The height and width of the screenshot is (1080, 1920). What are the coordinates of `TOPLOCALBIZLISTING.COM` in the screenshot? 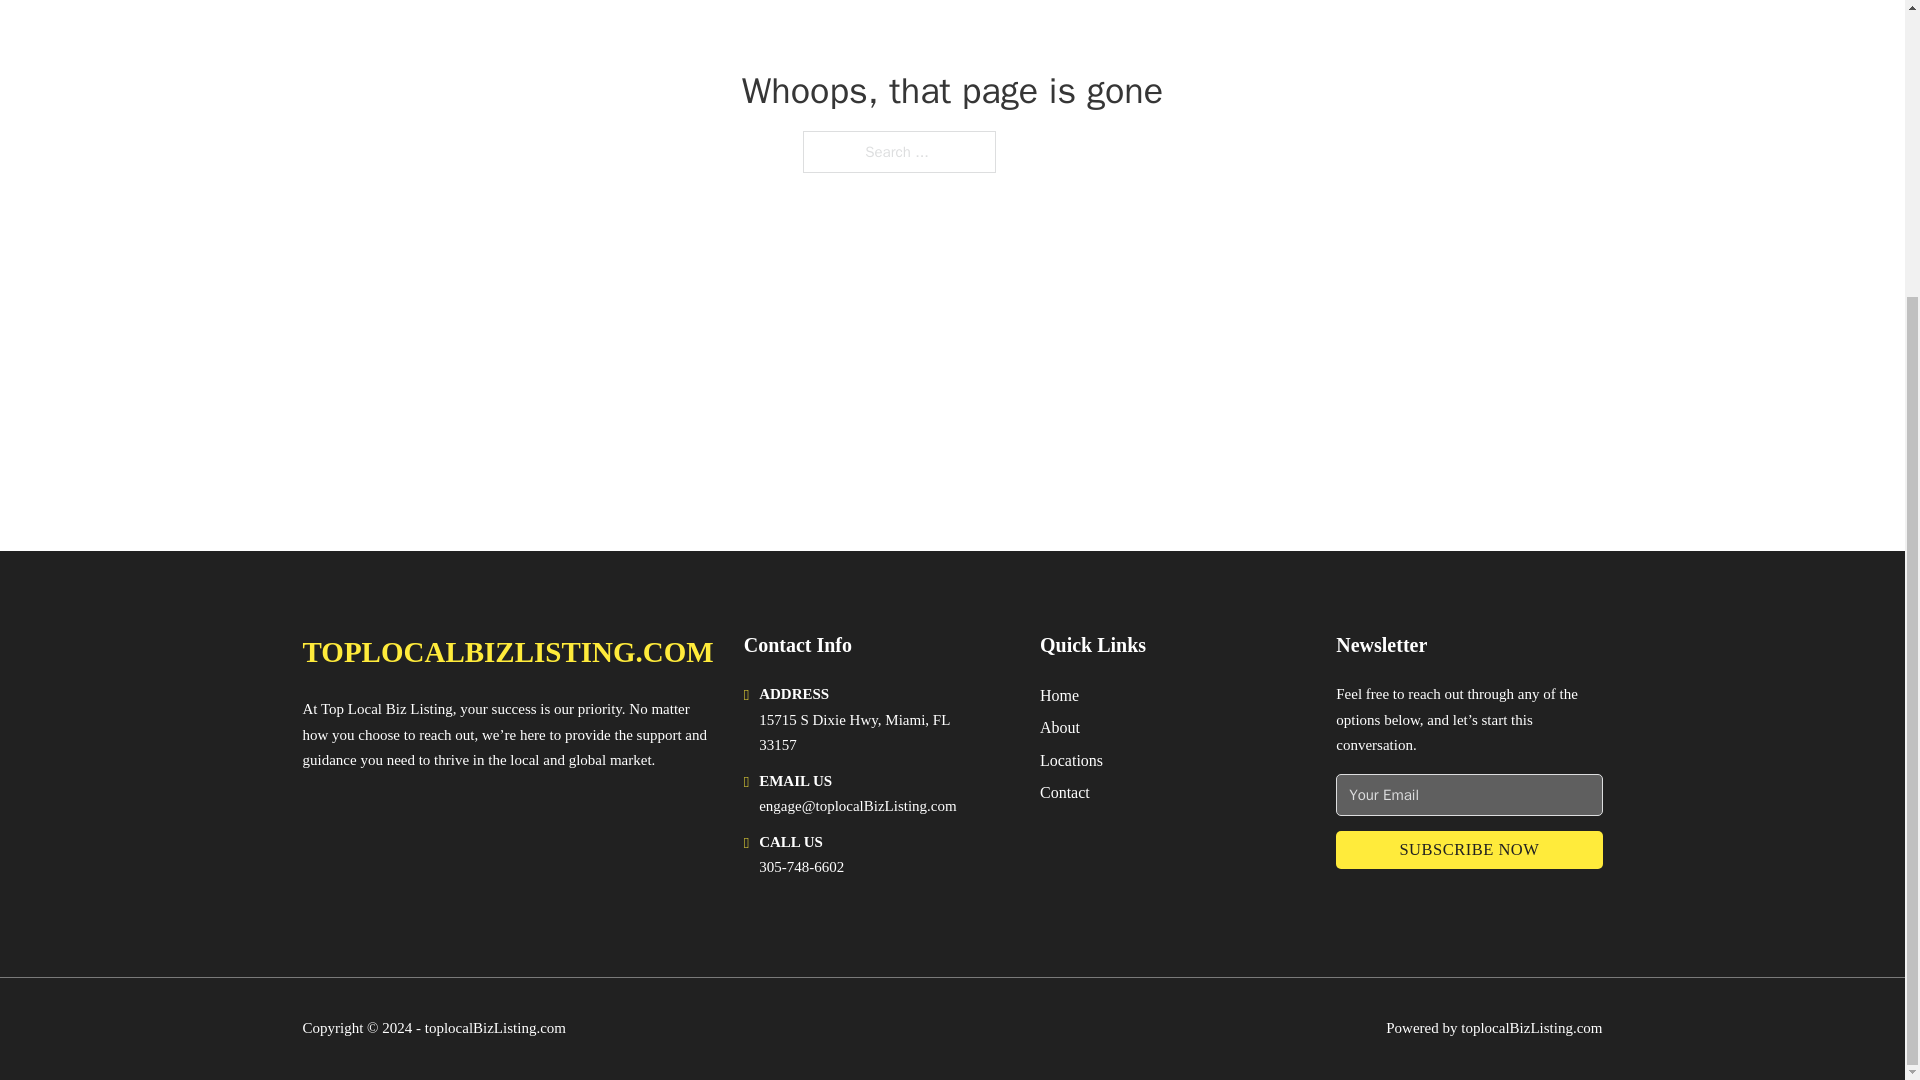 It's located at (506, 652).